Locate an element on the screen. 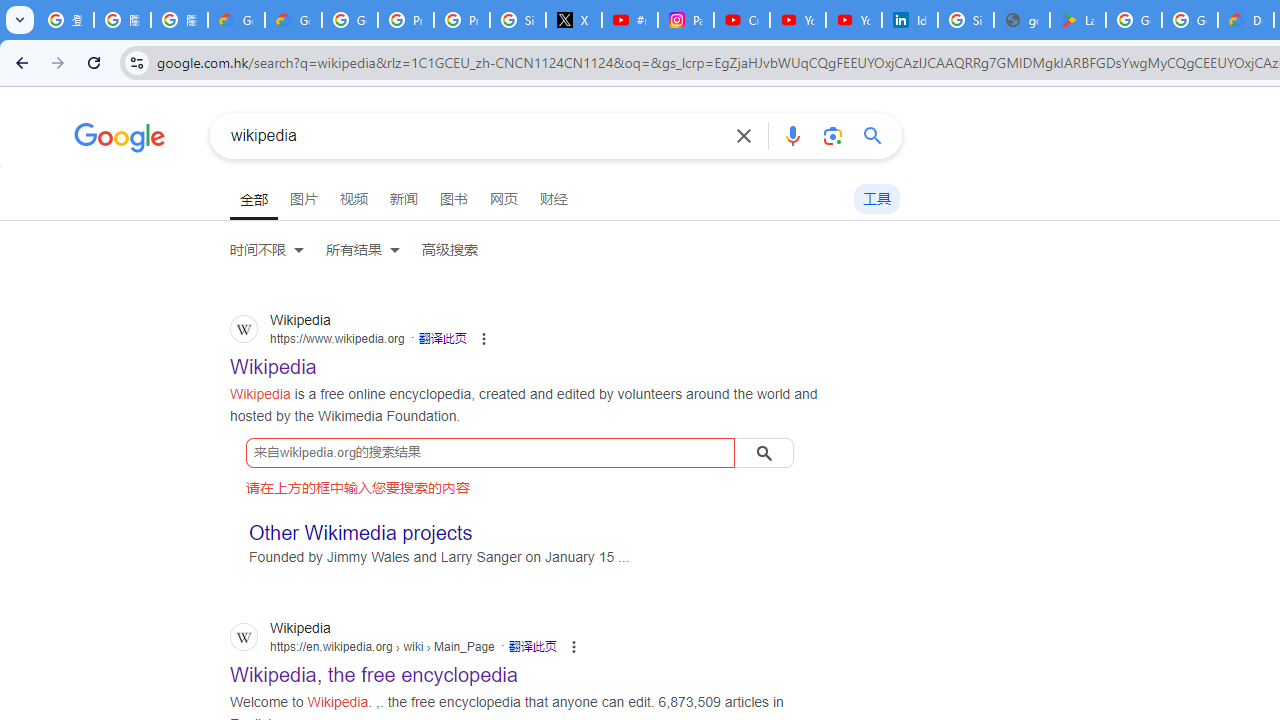 This screenshot has height=720, width=1280. X is located at coordinates (574, 20).